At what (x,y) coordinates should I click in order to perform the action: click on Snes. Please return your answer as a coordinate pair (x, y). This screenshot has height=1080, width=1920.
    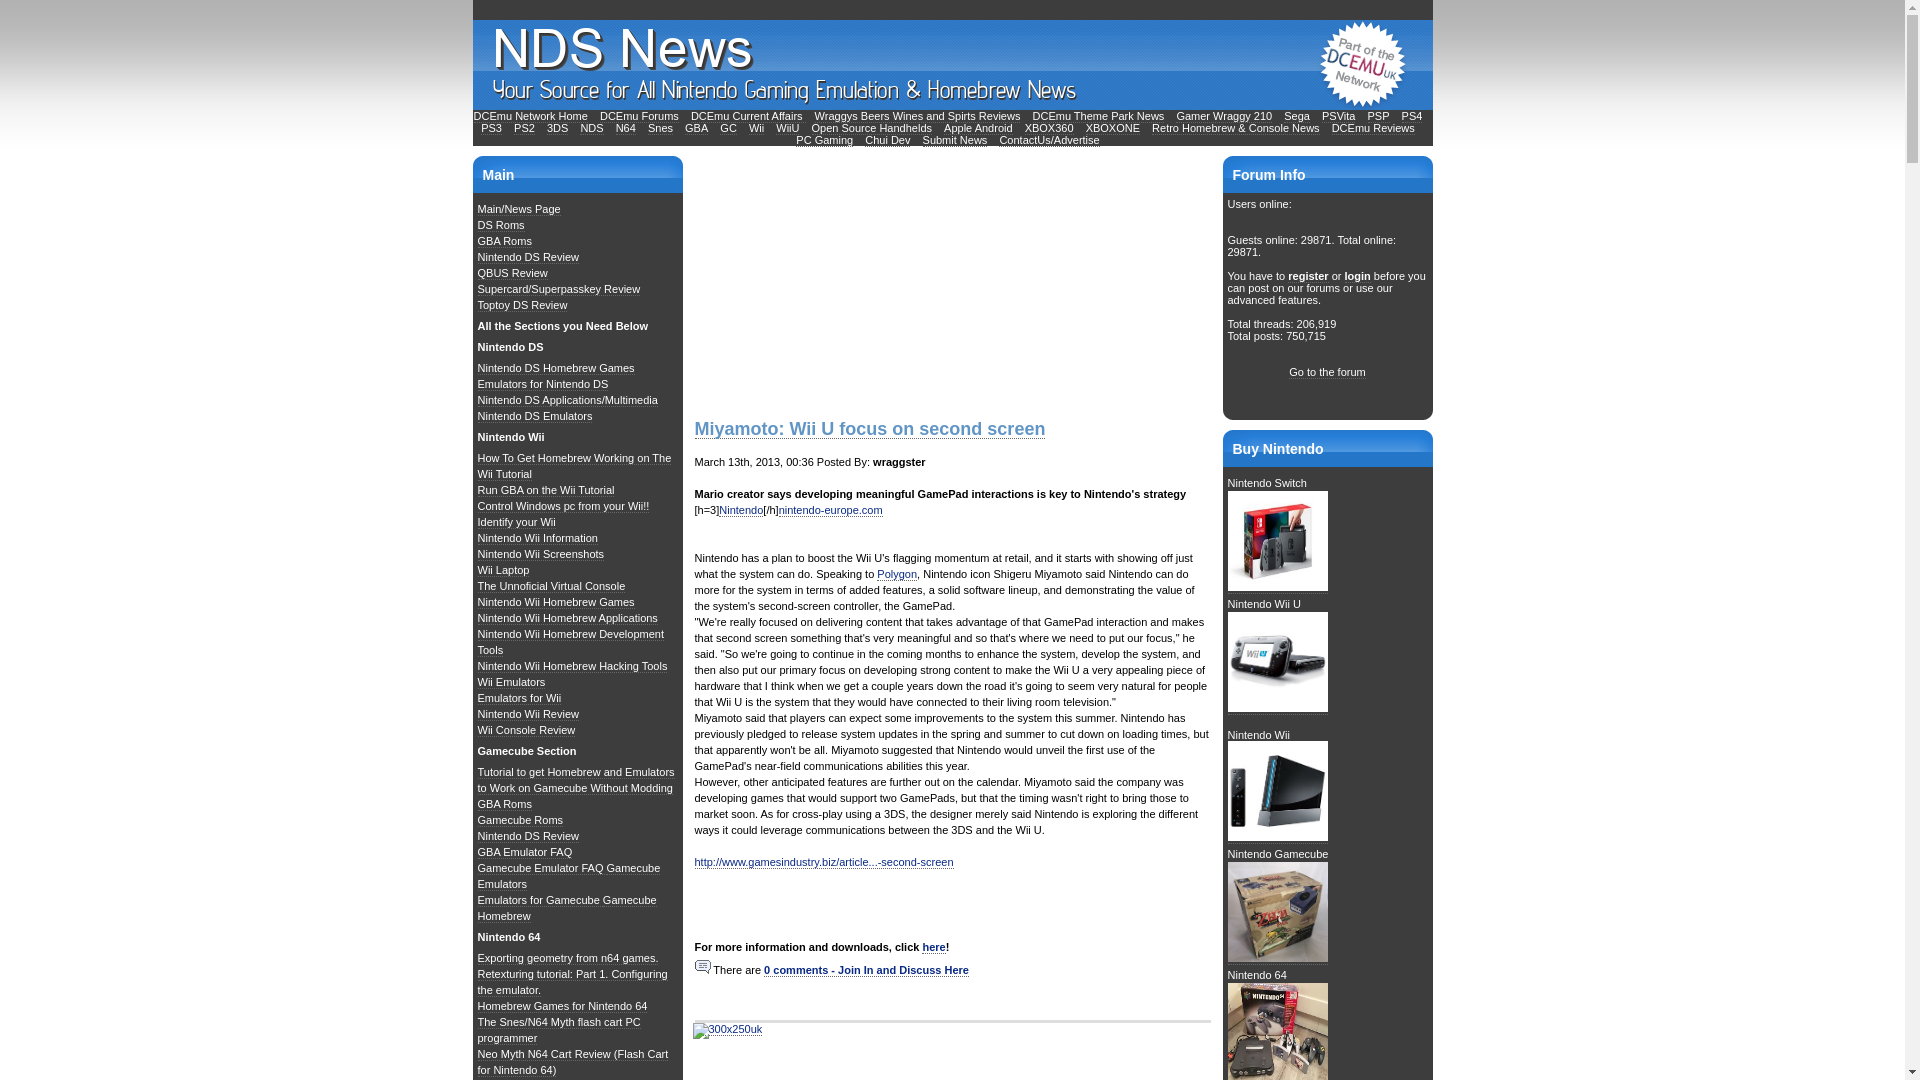
    Looking at the image, I should click on (660, 128).